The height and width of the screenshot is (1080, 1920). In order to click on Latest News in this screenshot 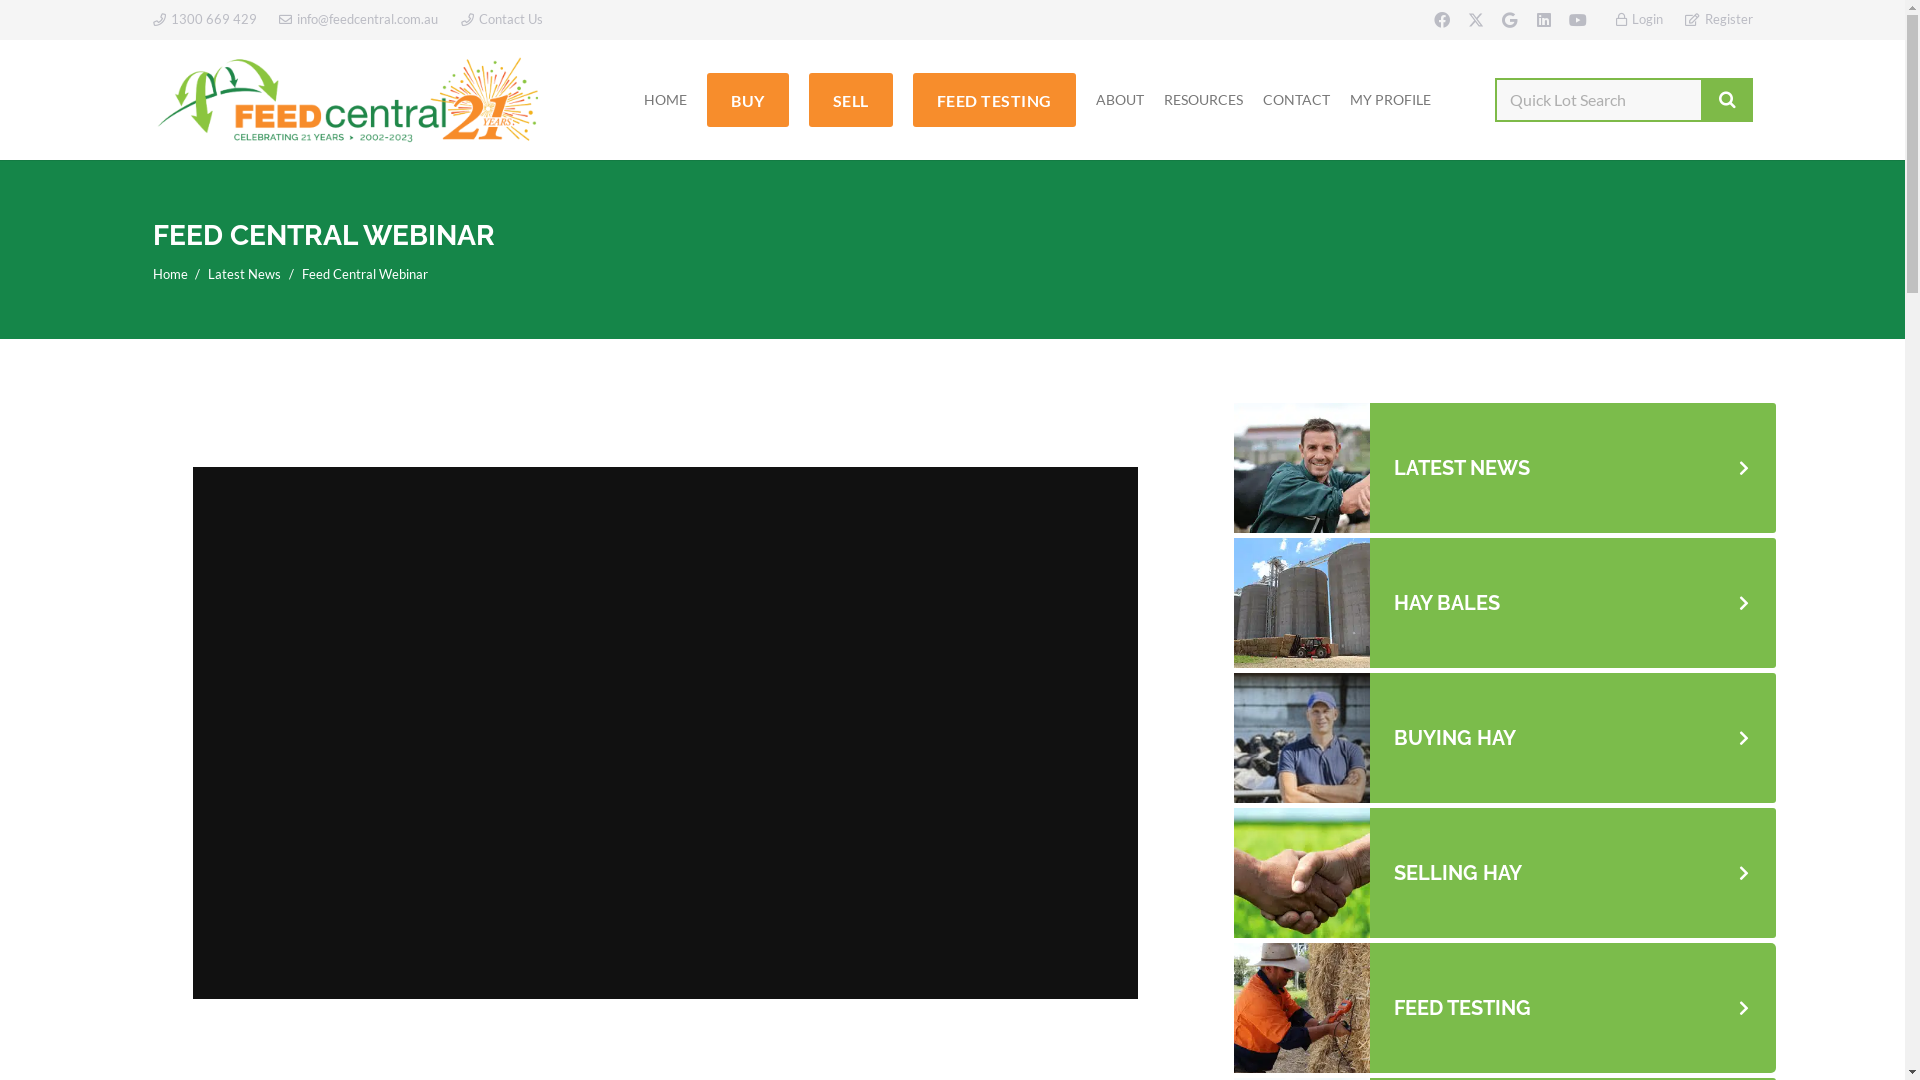, I will do `click(244, 274)`.